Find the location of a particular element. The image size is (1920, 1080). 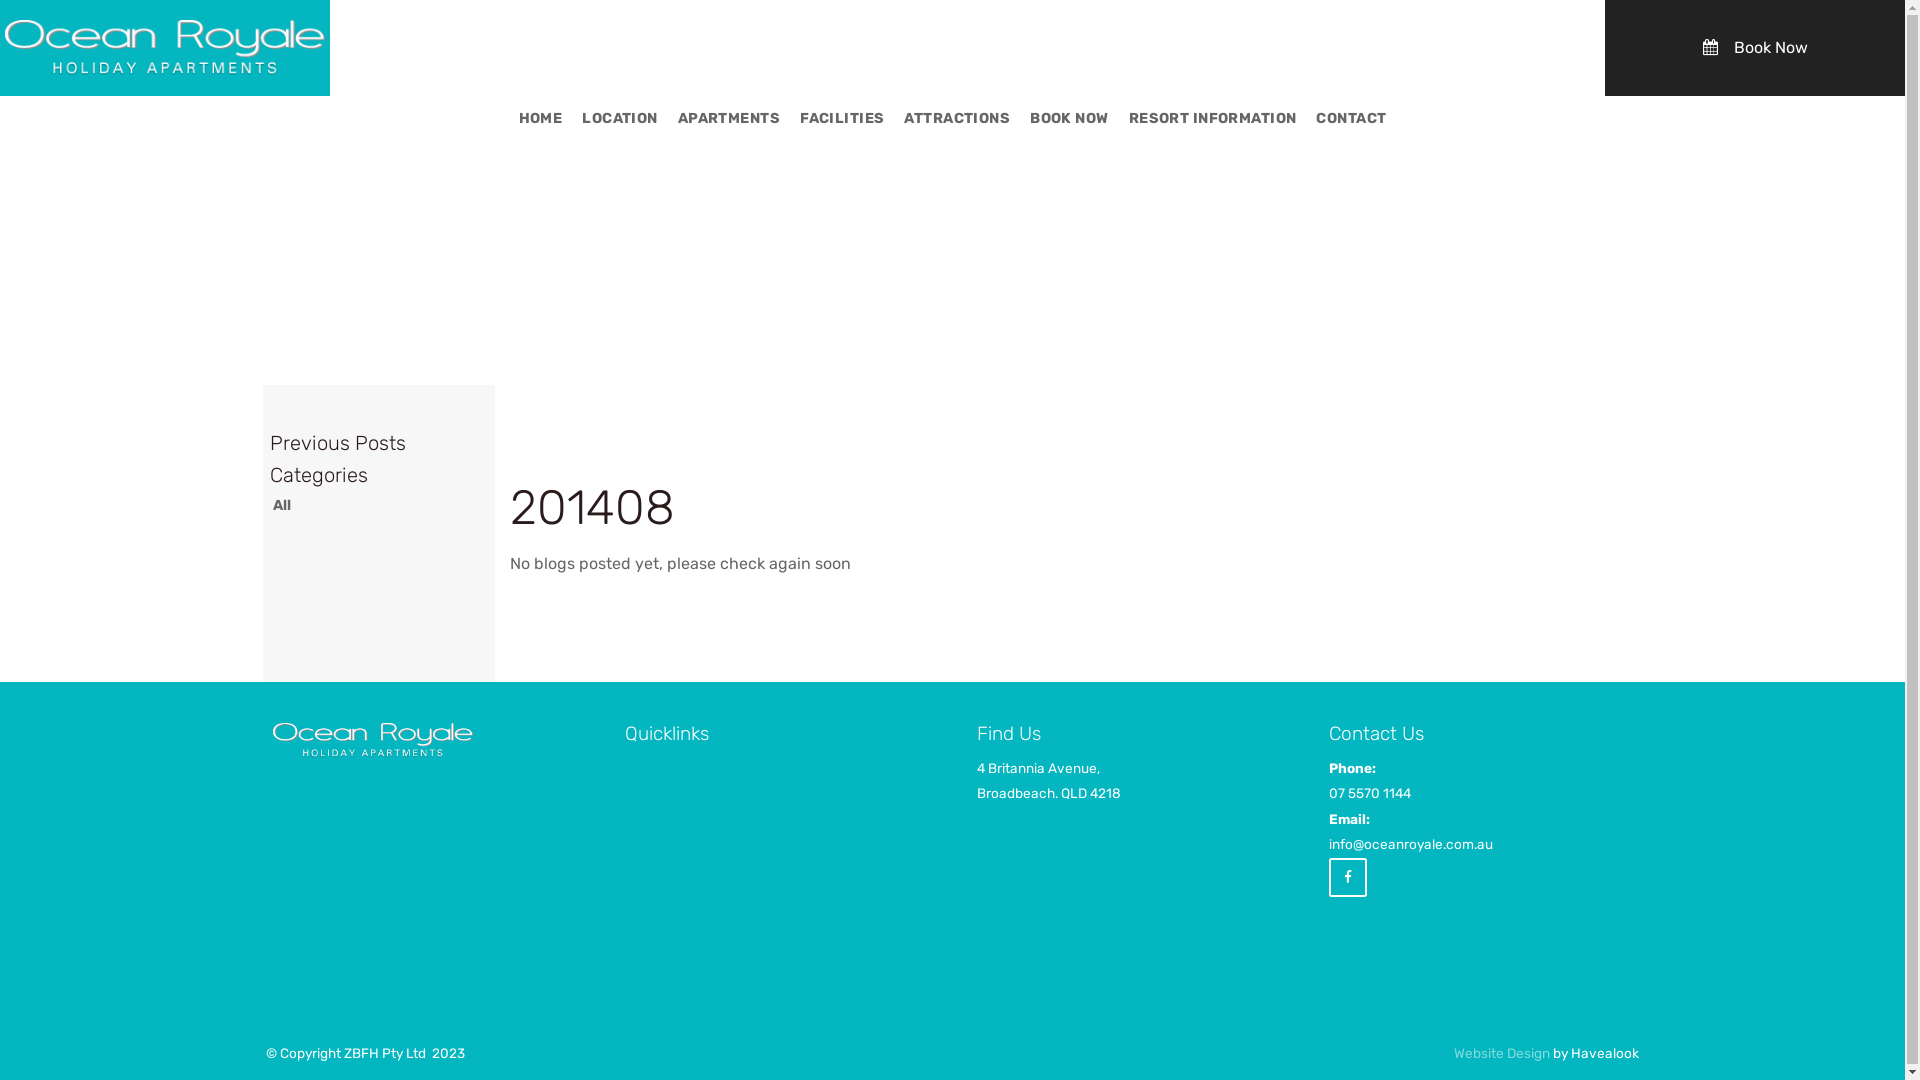

CONTACT is located at coordinates (1351, 120).